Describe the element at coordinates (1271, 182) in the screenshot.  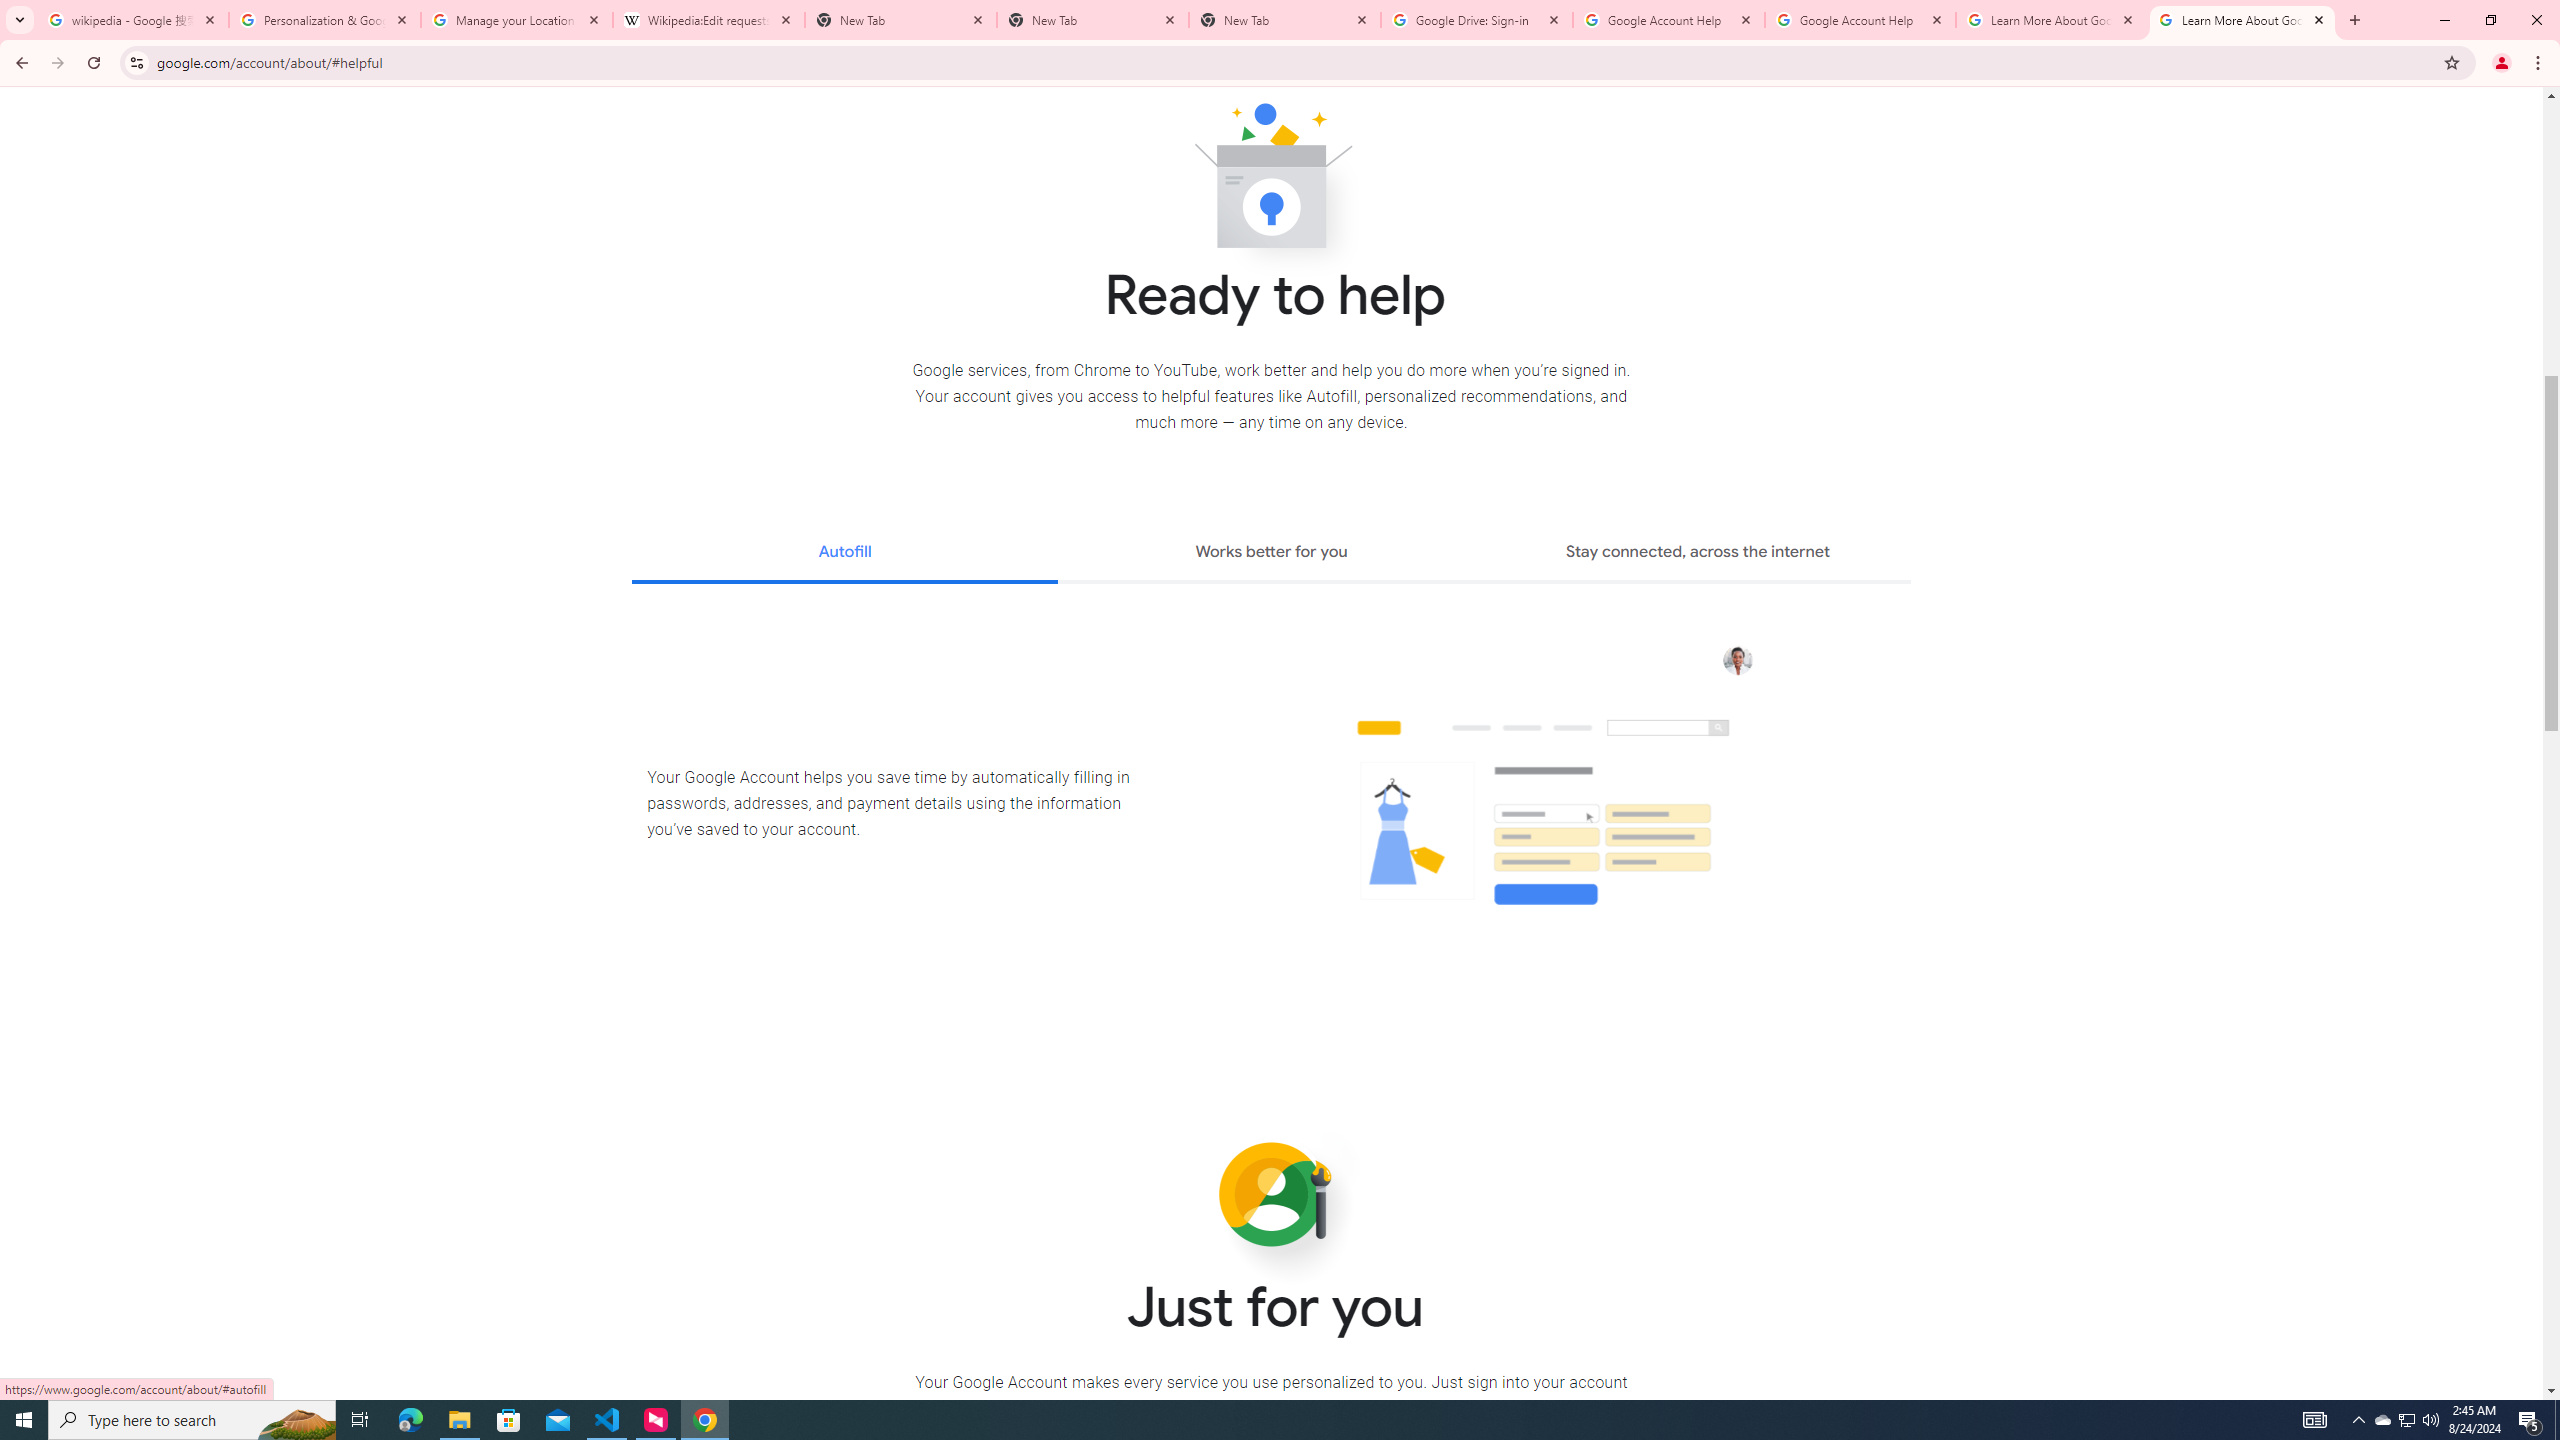
I see `Ready to help` at that location.